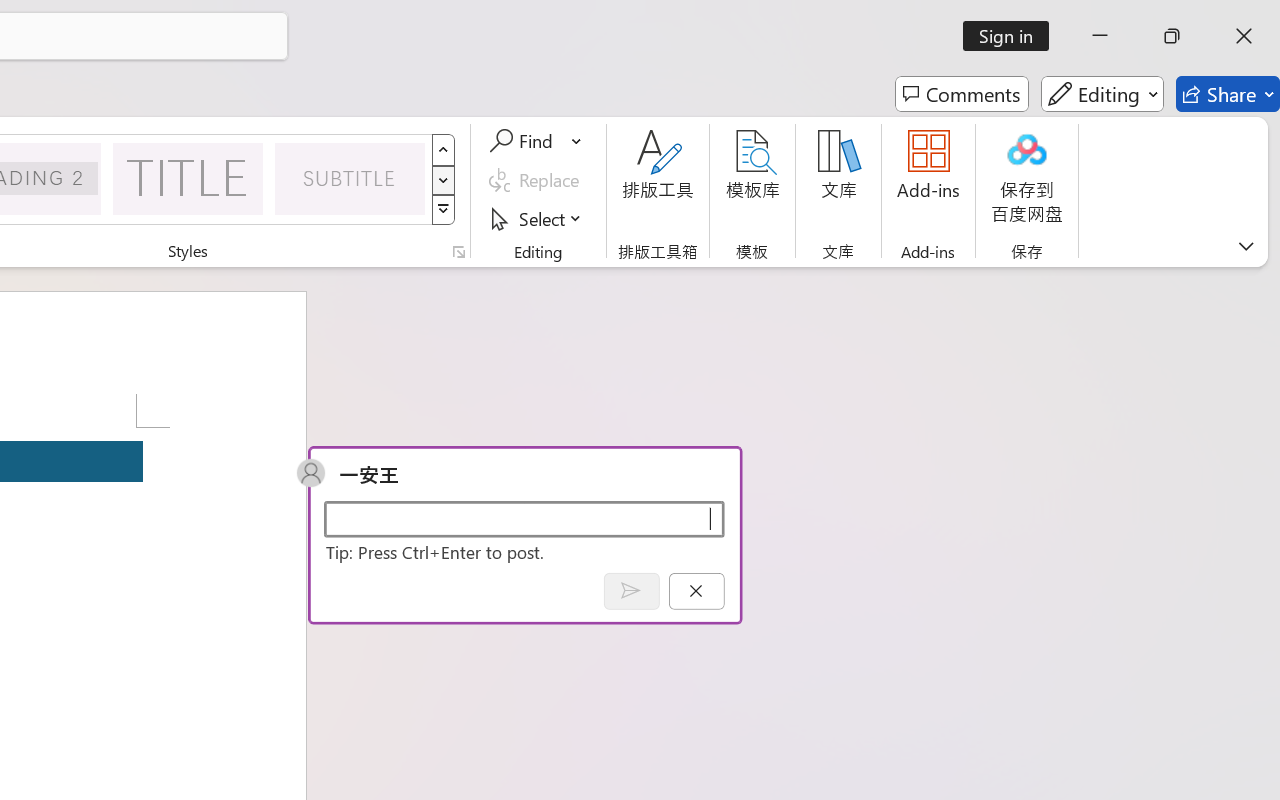  Describe the element at coordinates (350, 178) in the screenshot. I see `Subtitle` at that location.